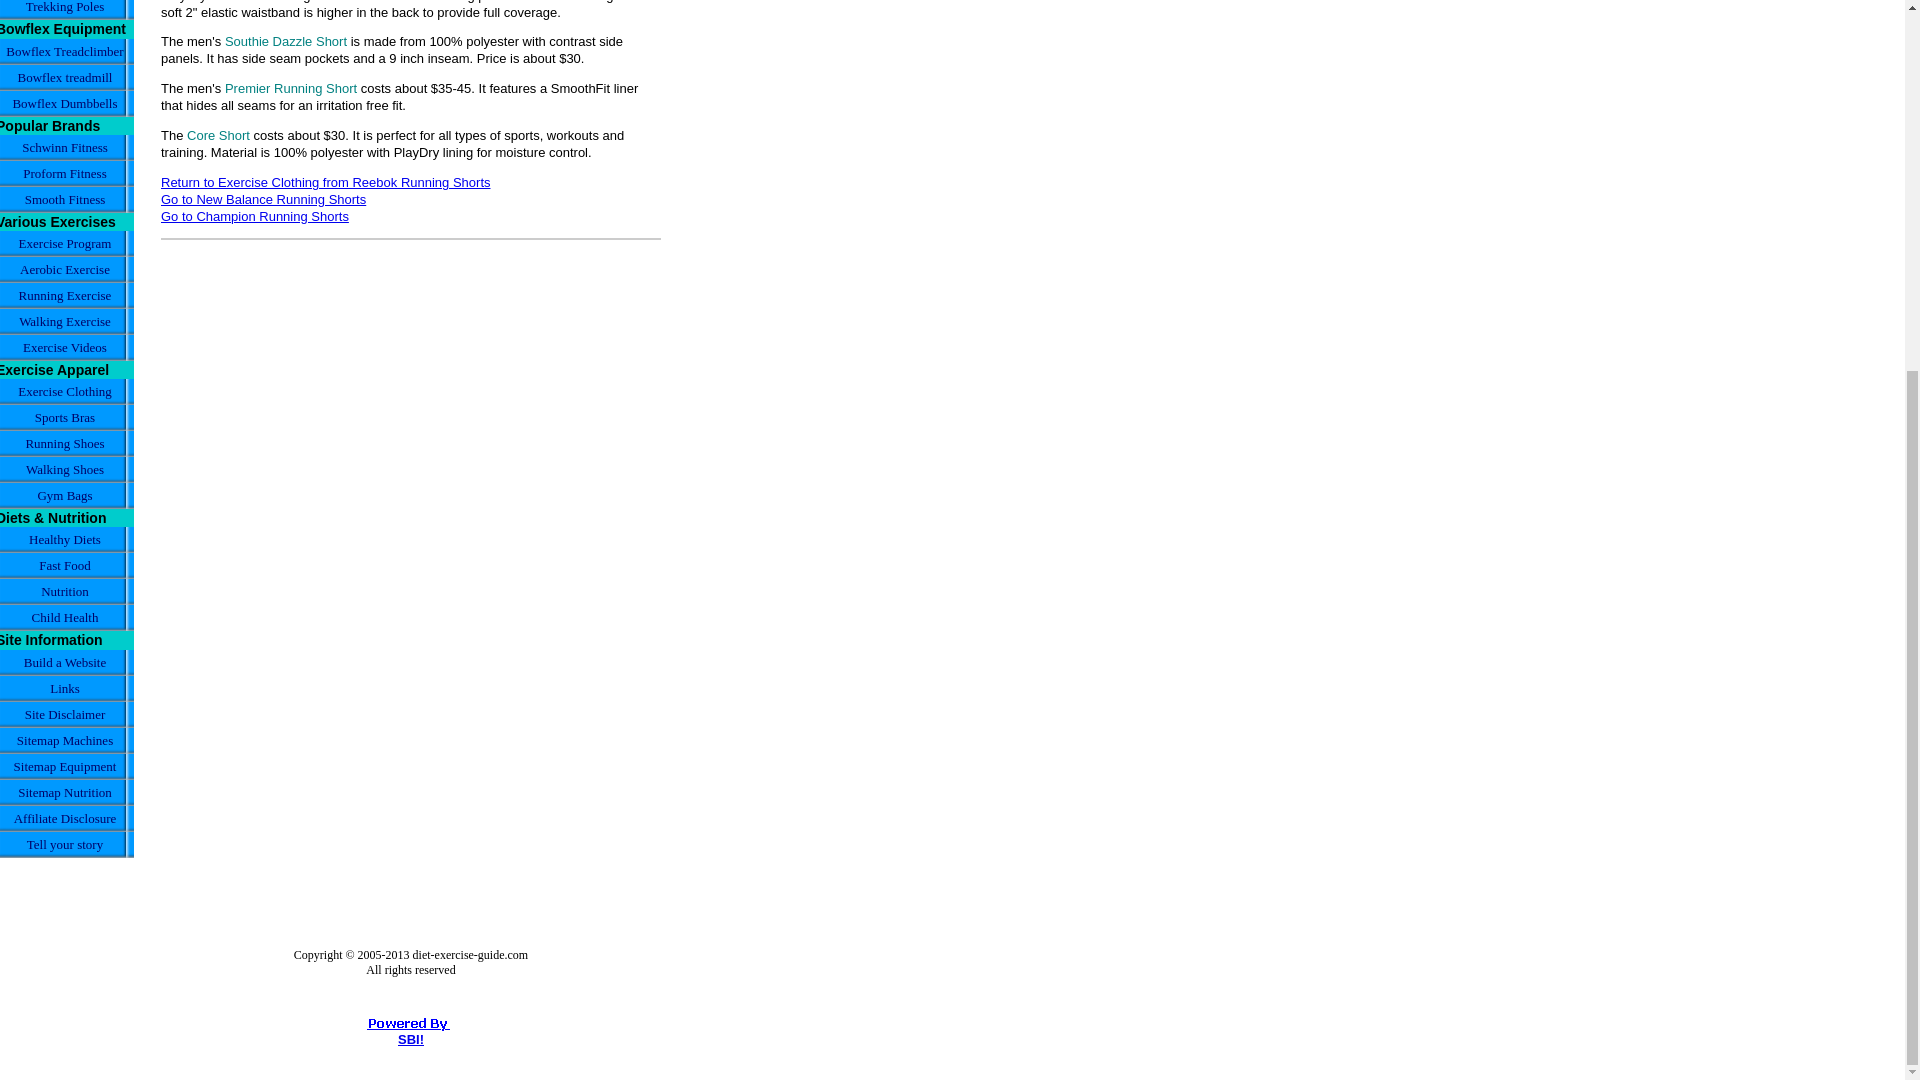  What do you see at coordinates (67, 392) in the screenshot?
I see `Exercise Clothing` at bounding box center [67, 392].